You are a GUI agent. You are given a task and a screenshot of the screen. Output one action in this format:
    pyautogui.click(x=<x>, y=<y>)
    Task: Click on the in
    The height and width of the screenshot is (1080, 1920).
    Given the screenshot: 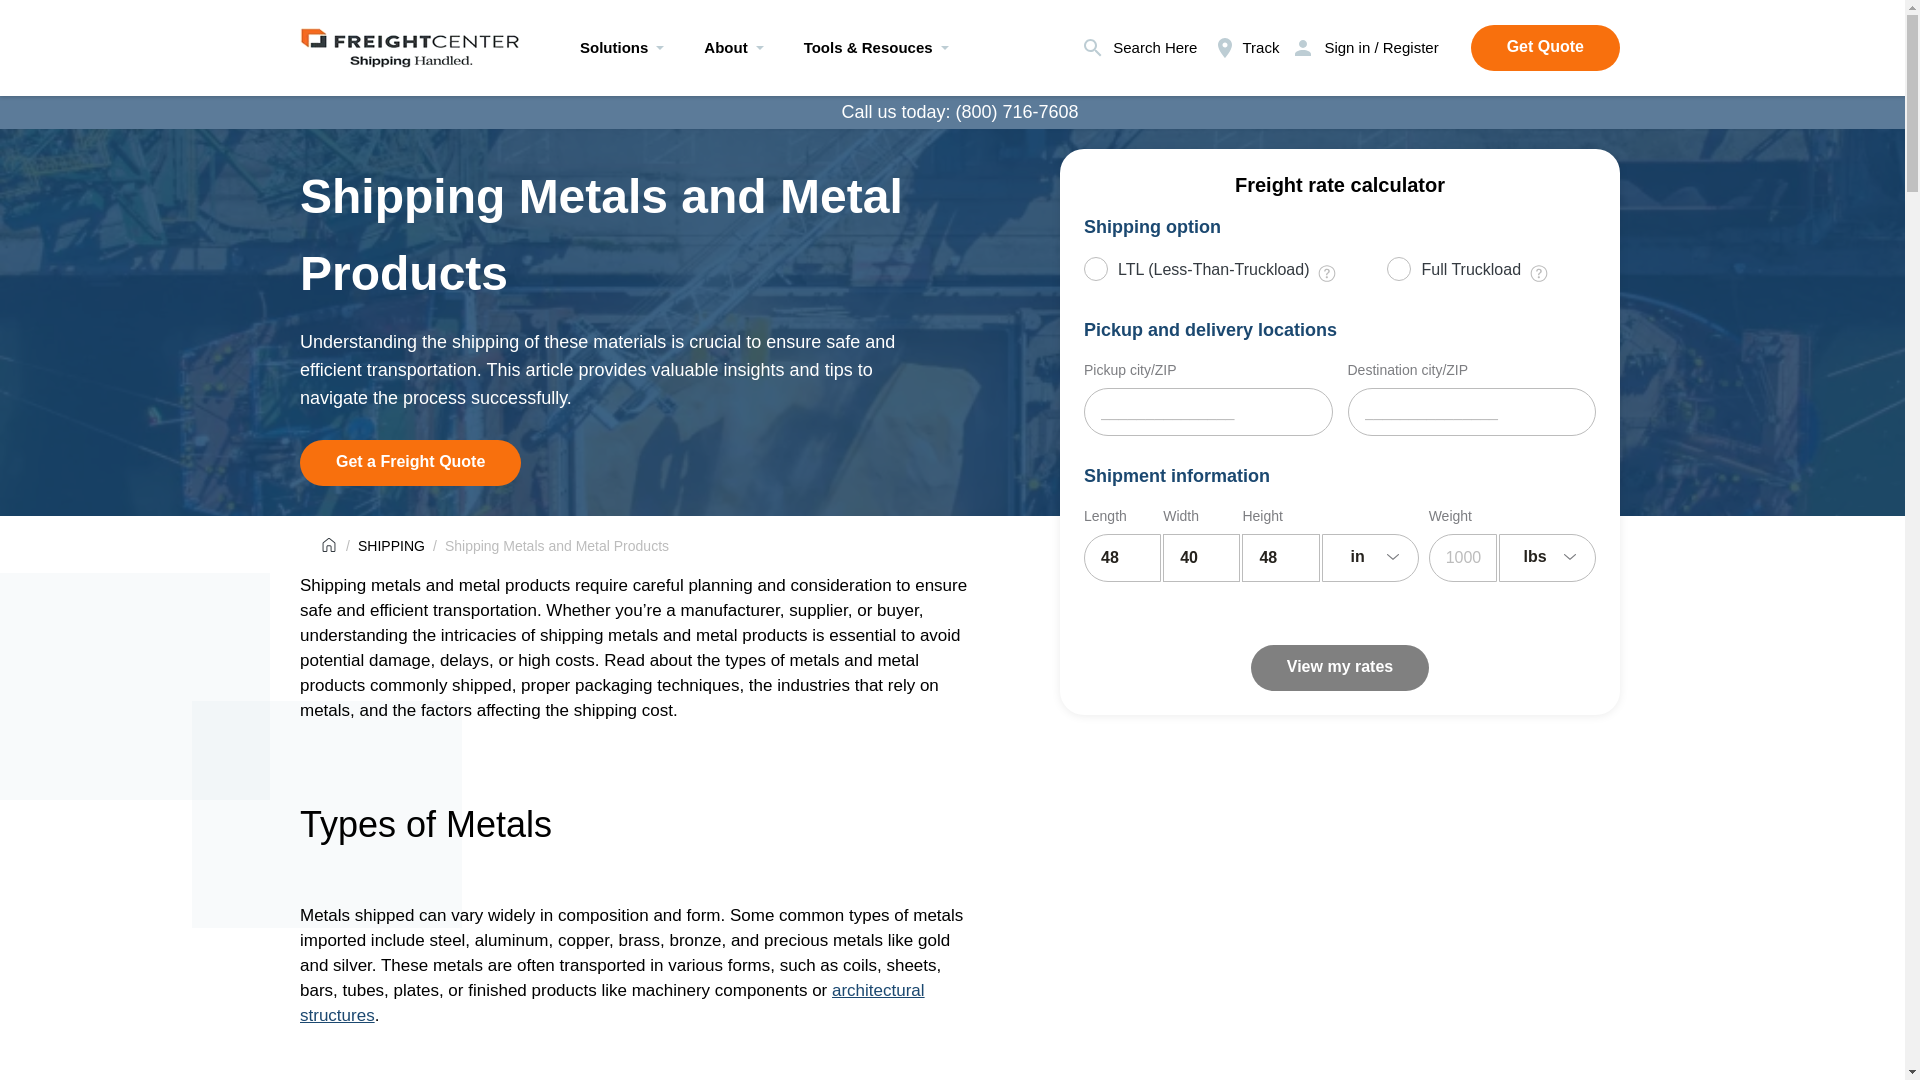 What is the action you would take?
    pyautogui.click(x=1370, y=558)
    